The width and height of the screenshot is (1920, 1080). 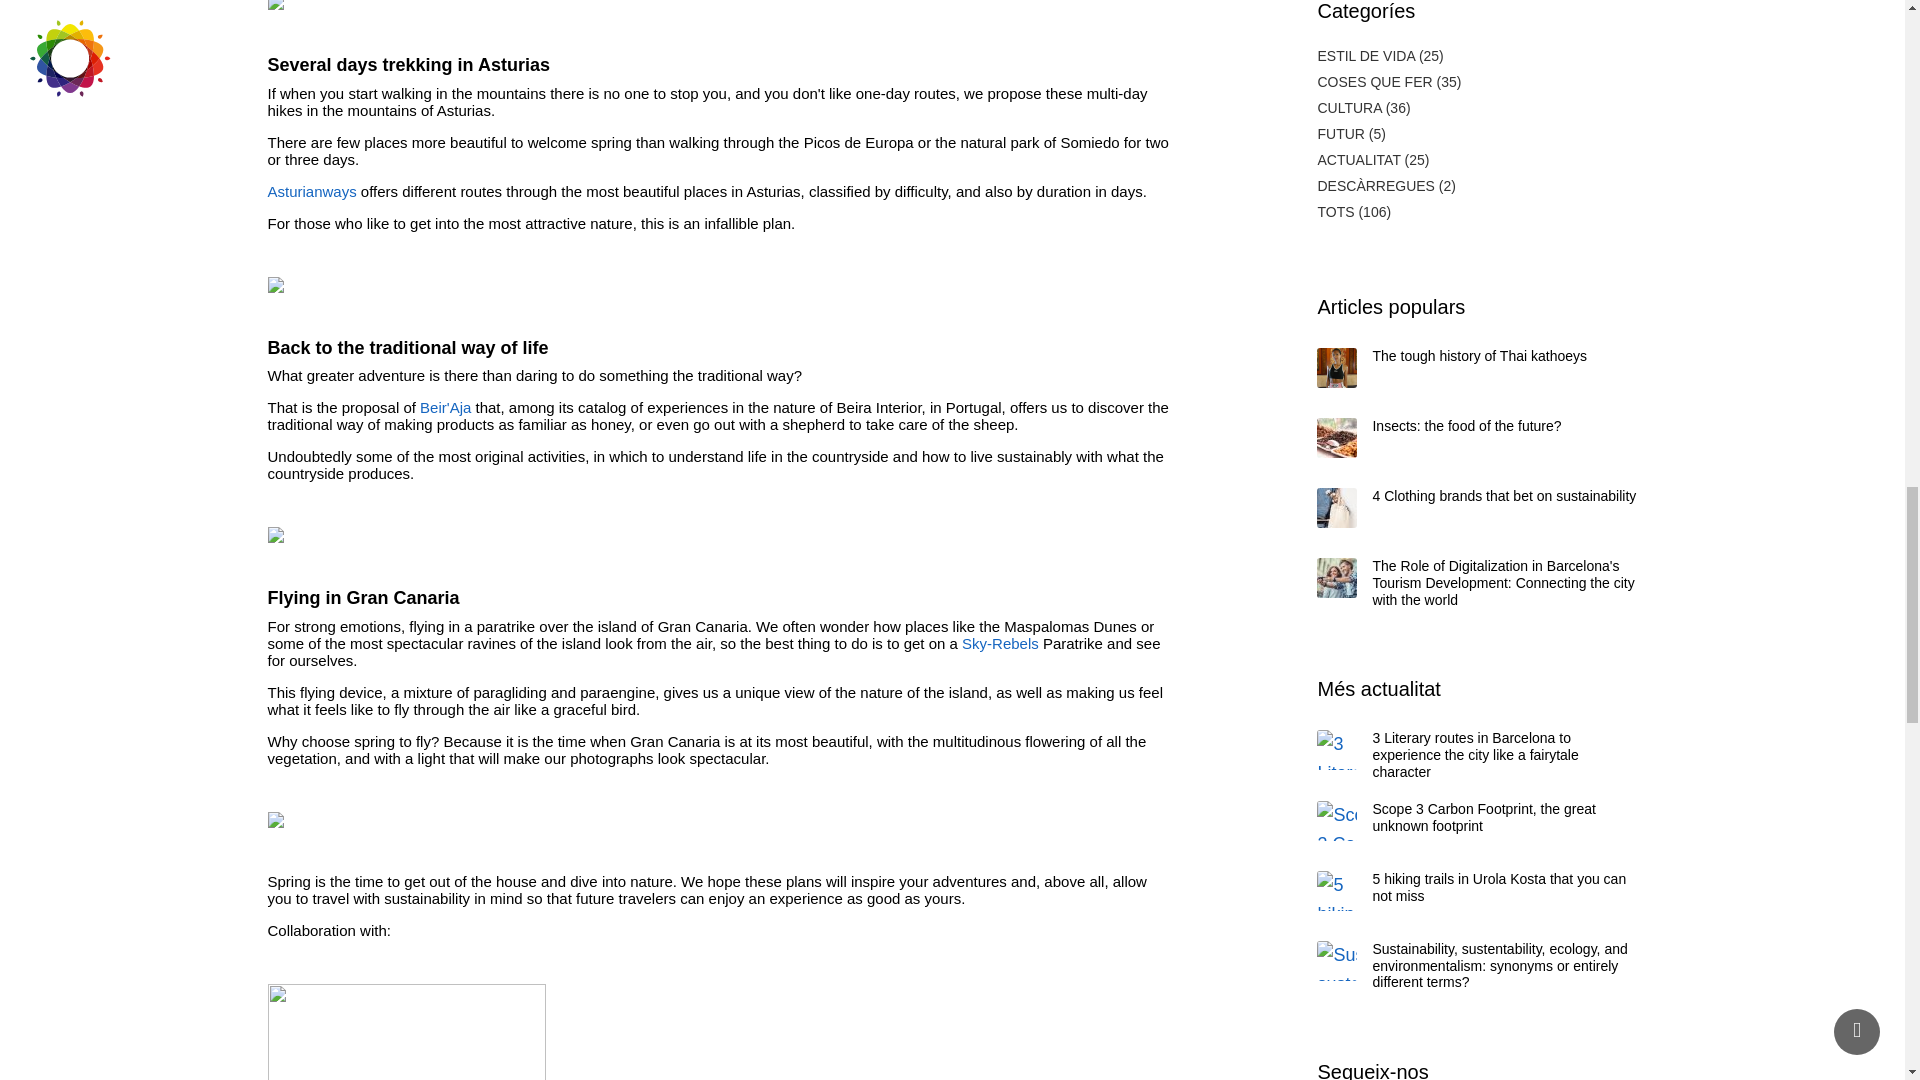 What do you see at coordinates (312, 190) in the screenshot?
I see `Asturianways` at bounding box center [312, 190].